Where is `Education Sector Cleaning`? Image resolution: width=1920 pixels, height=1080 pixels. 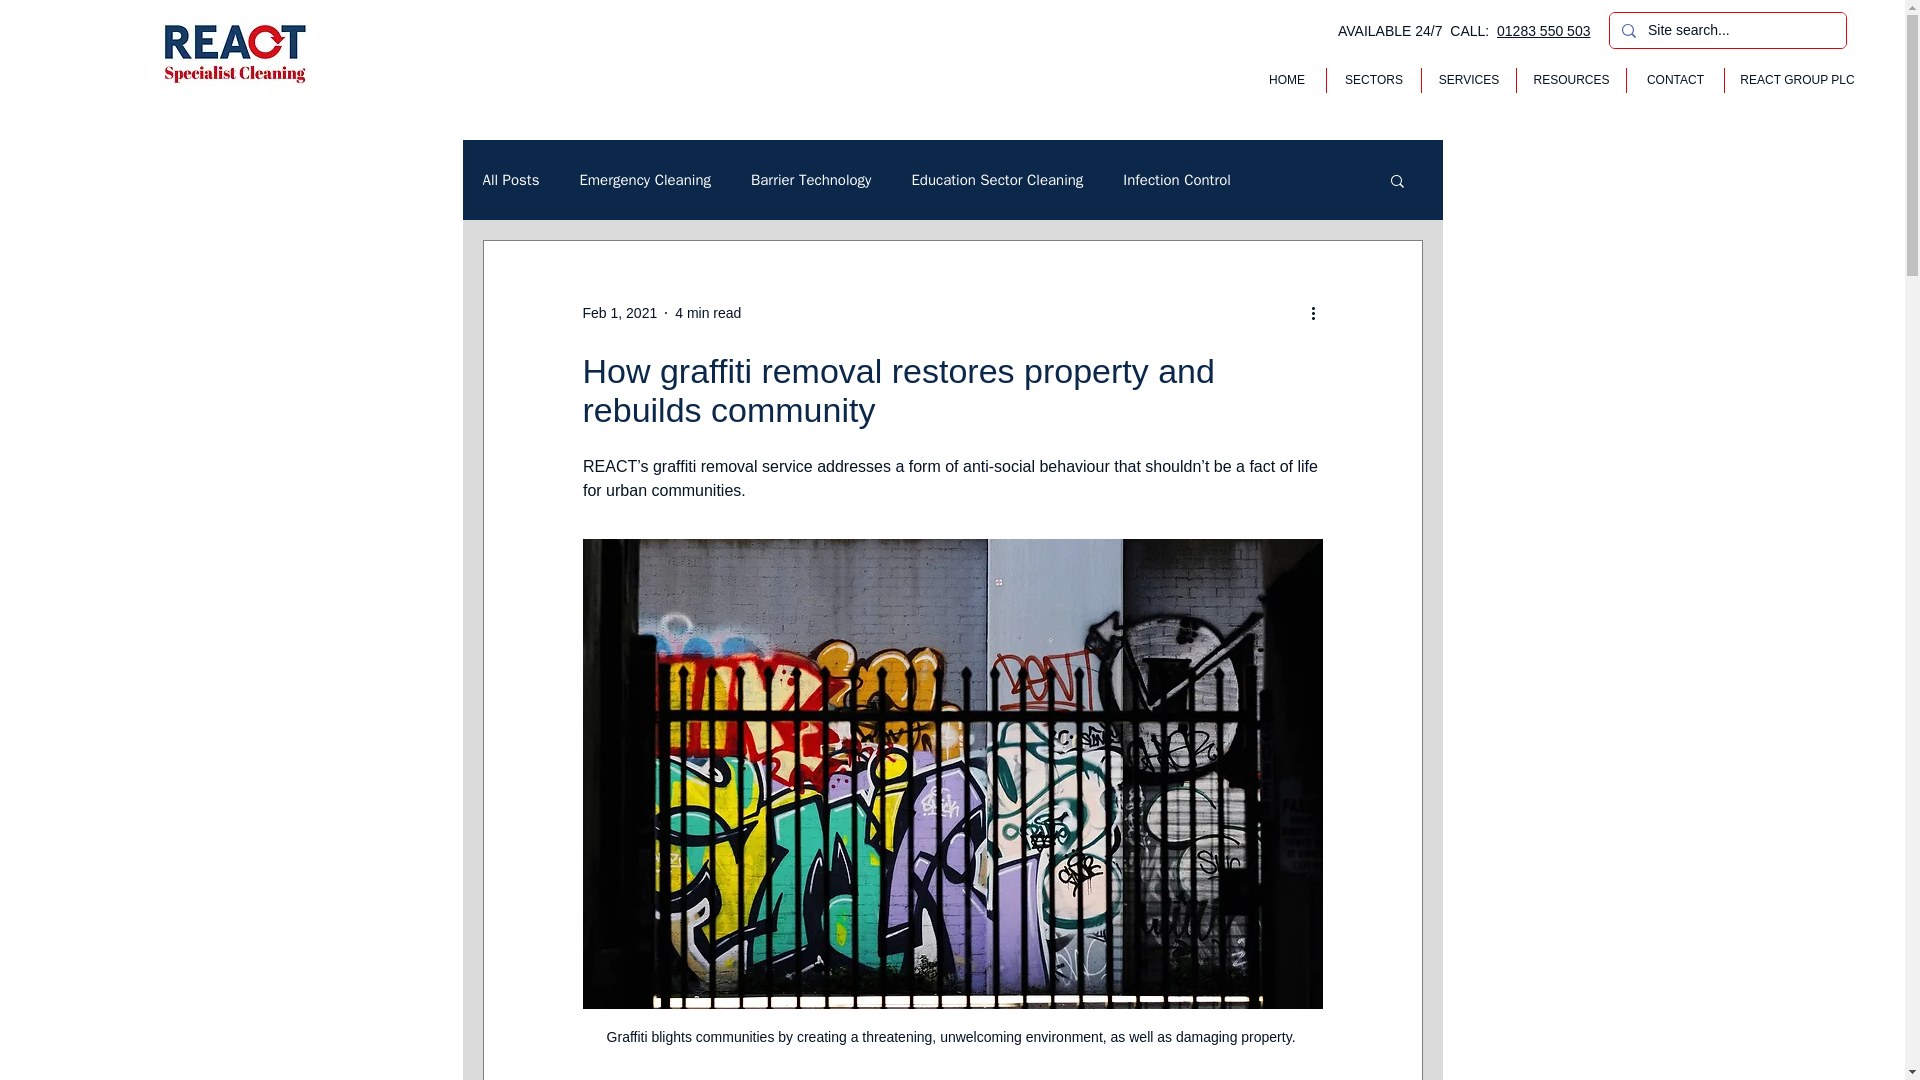
Education Sector Cleaning is located at coordinates (996, 179).